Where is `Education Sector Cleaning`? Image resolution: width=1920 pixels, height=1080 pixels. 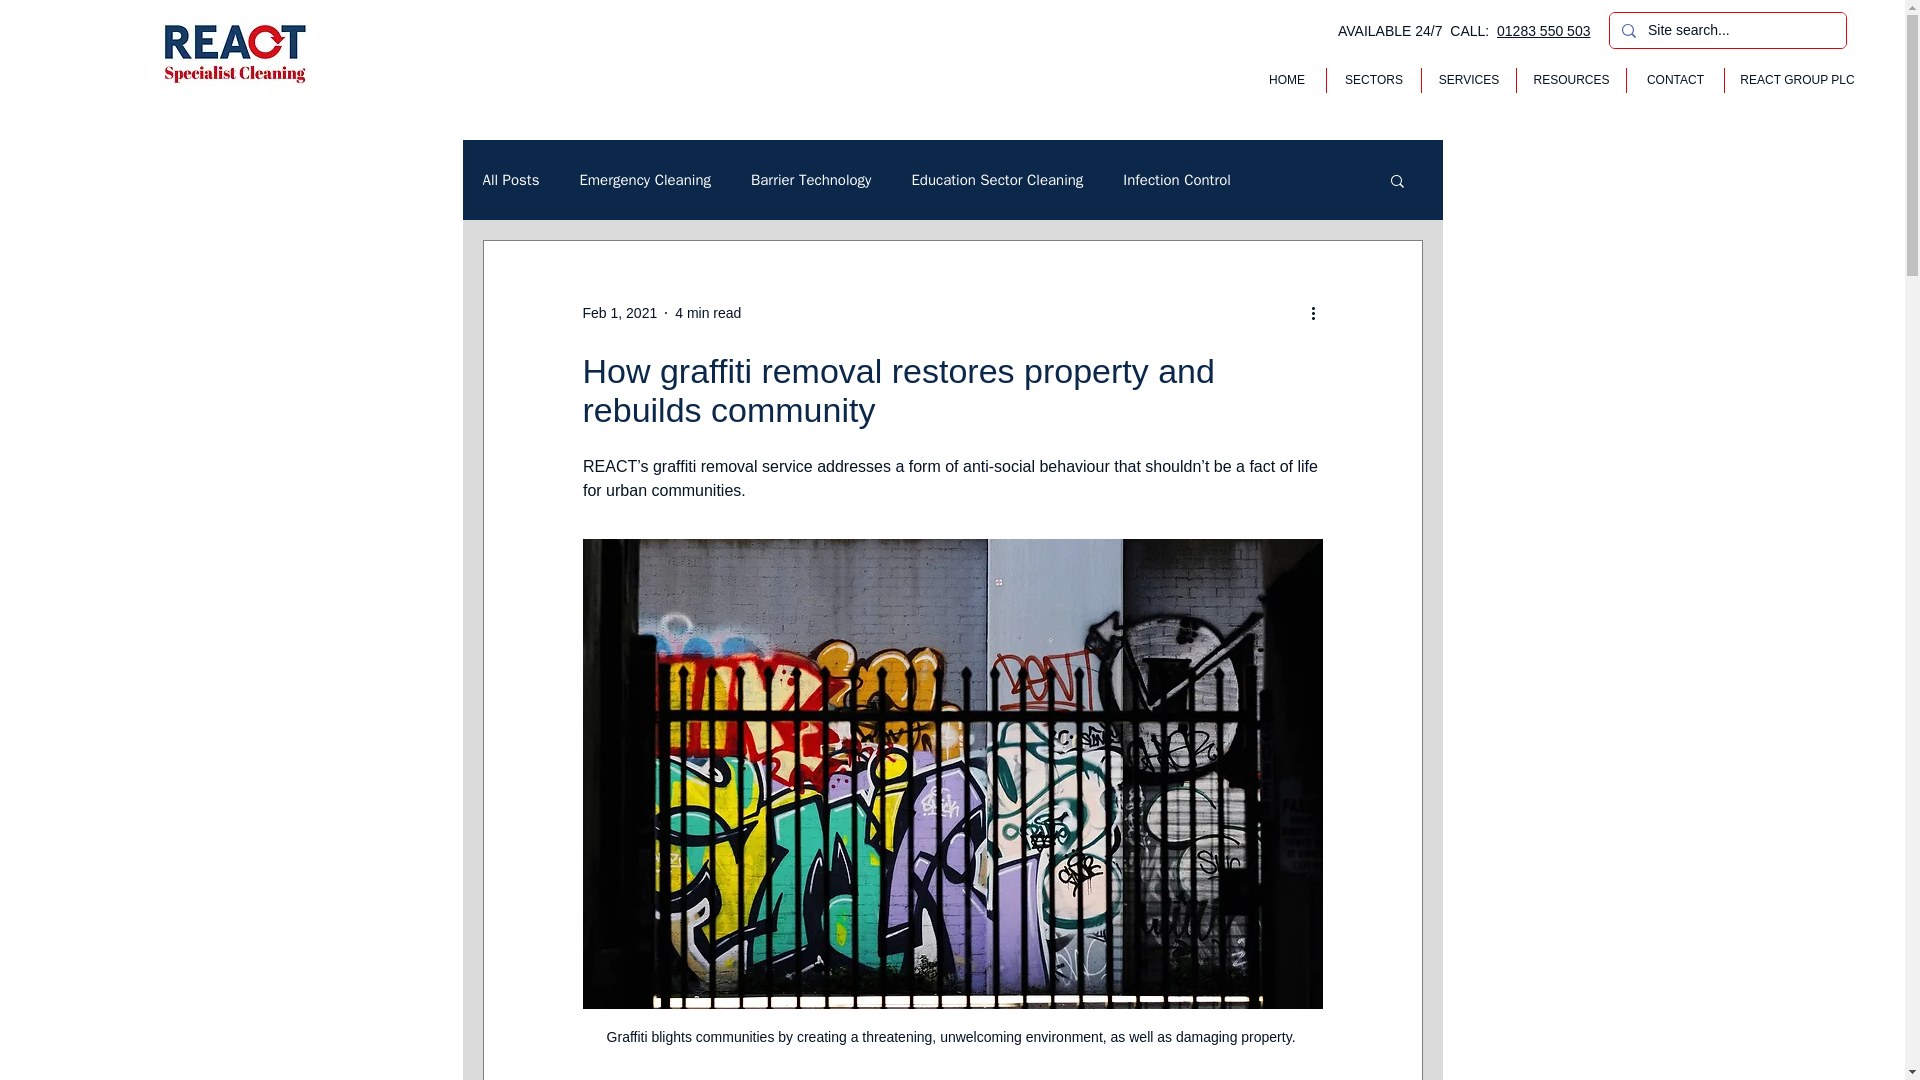
Education Sector Cleaning is located at coordinates (996, 179).